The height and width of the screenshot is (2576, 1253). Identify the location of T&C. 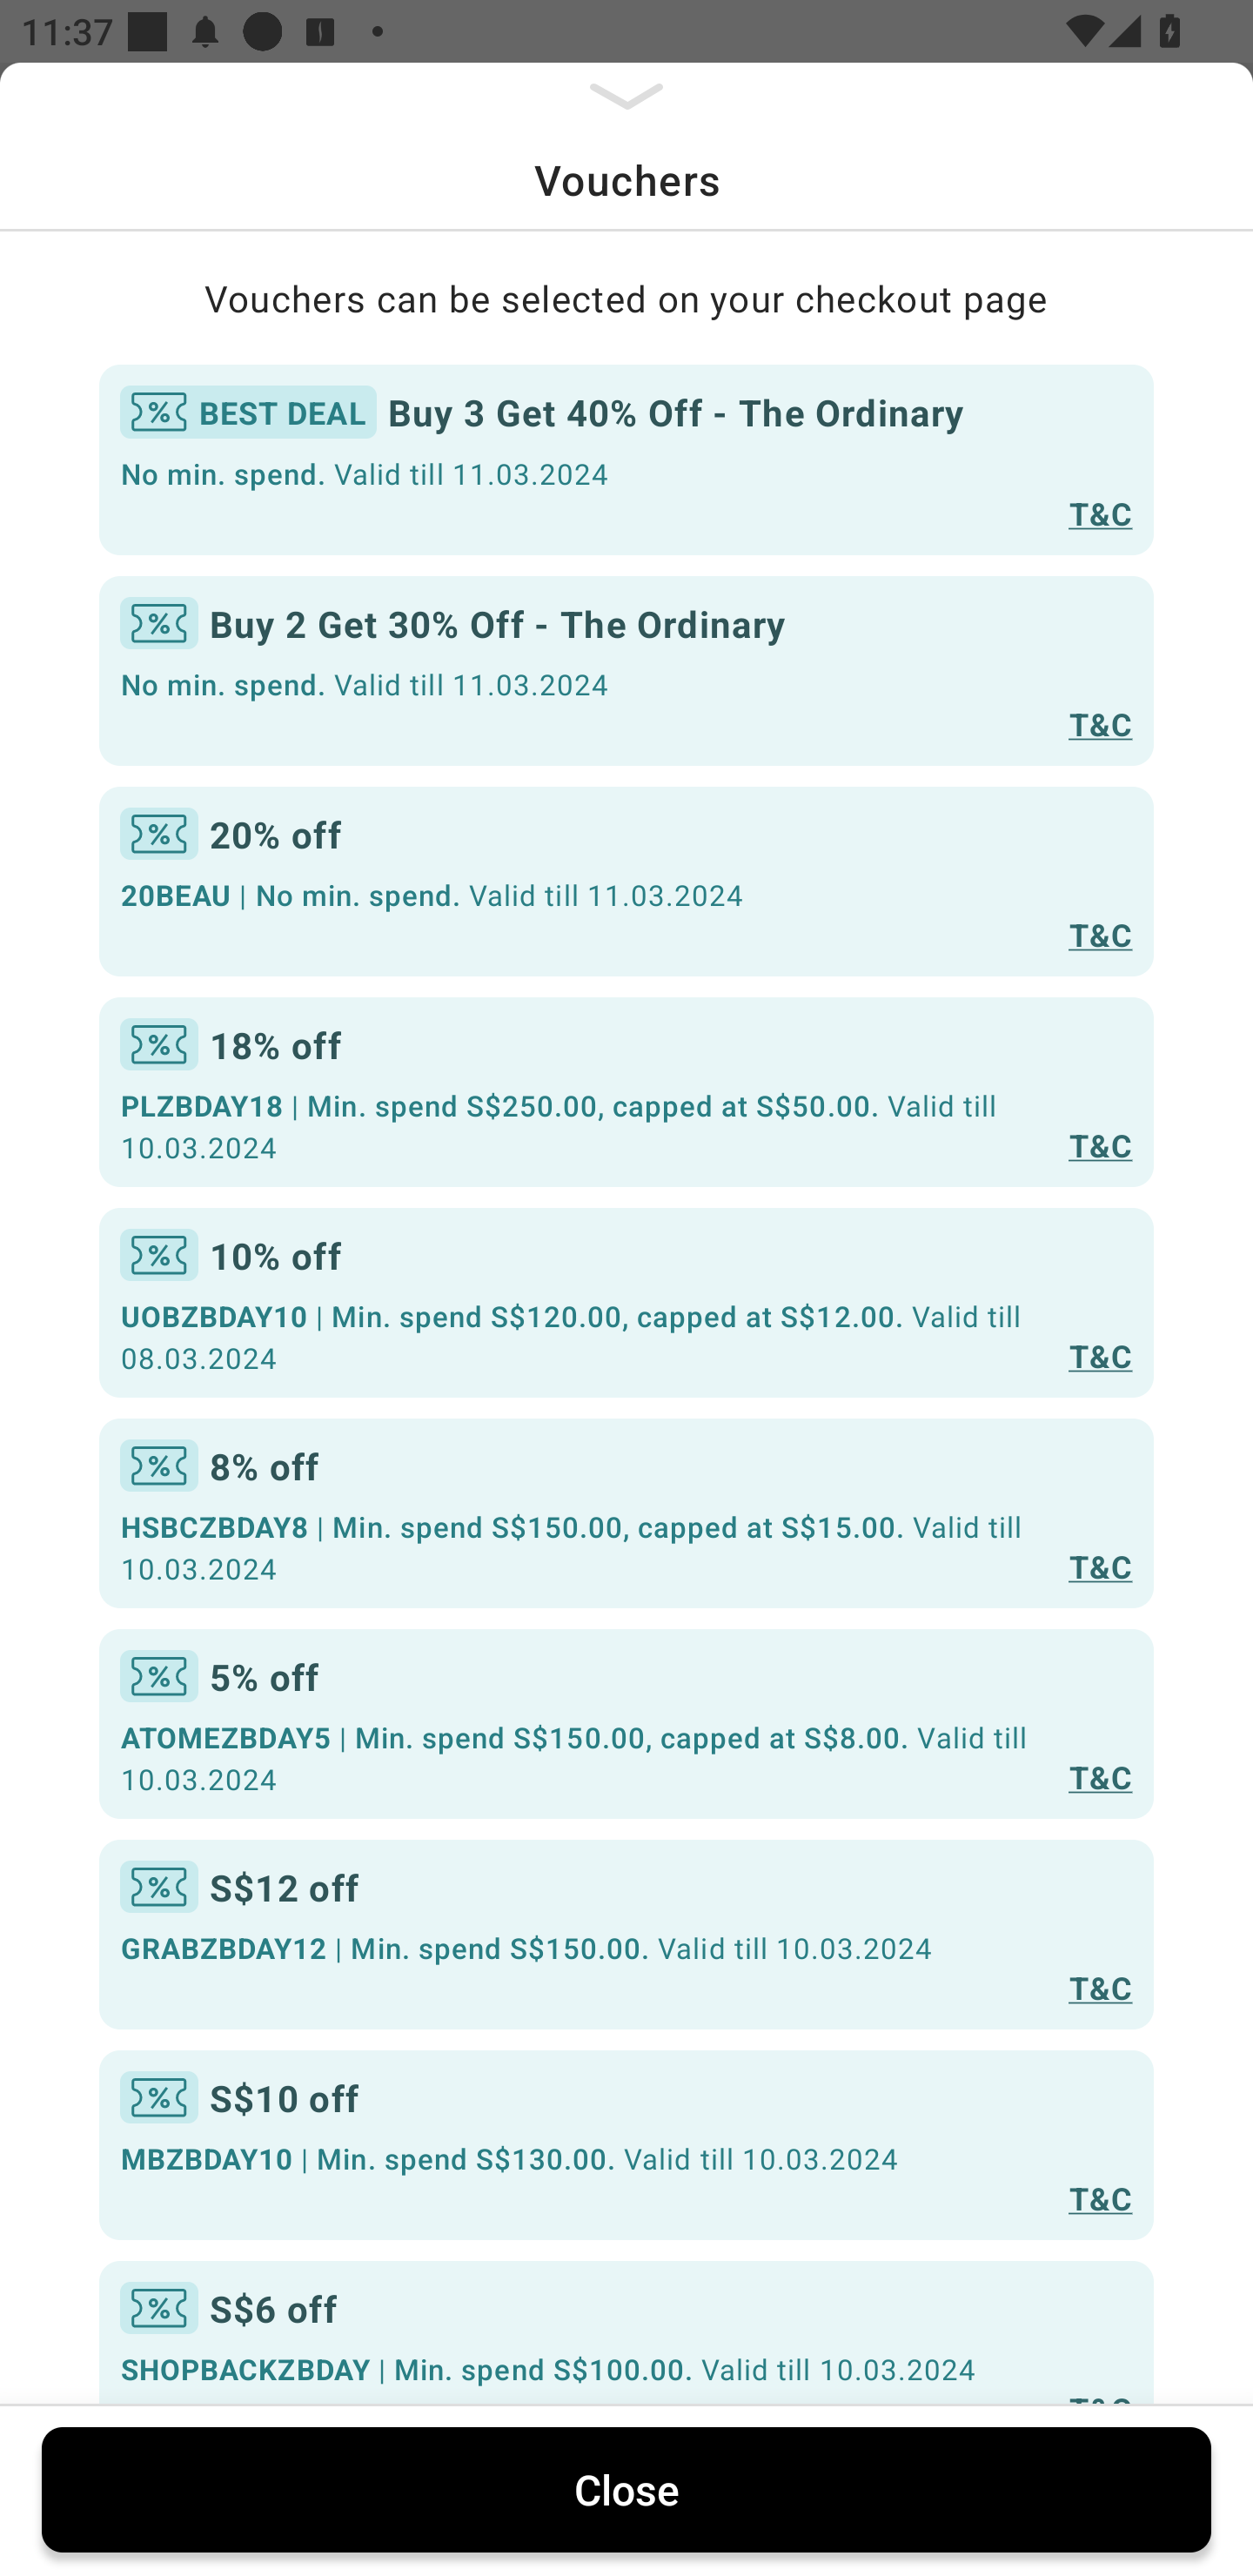
(1100, 1987).